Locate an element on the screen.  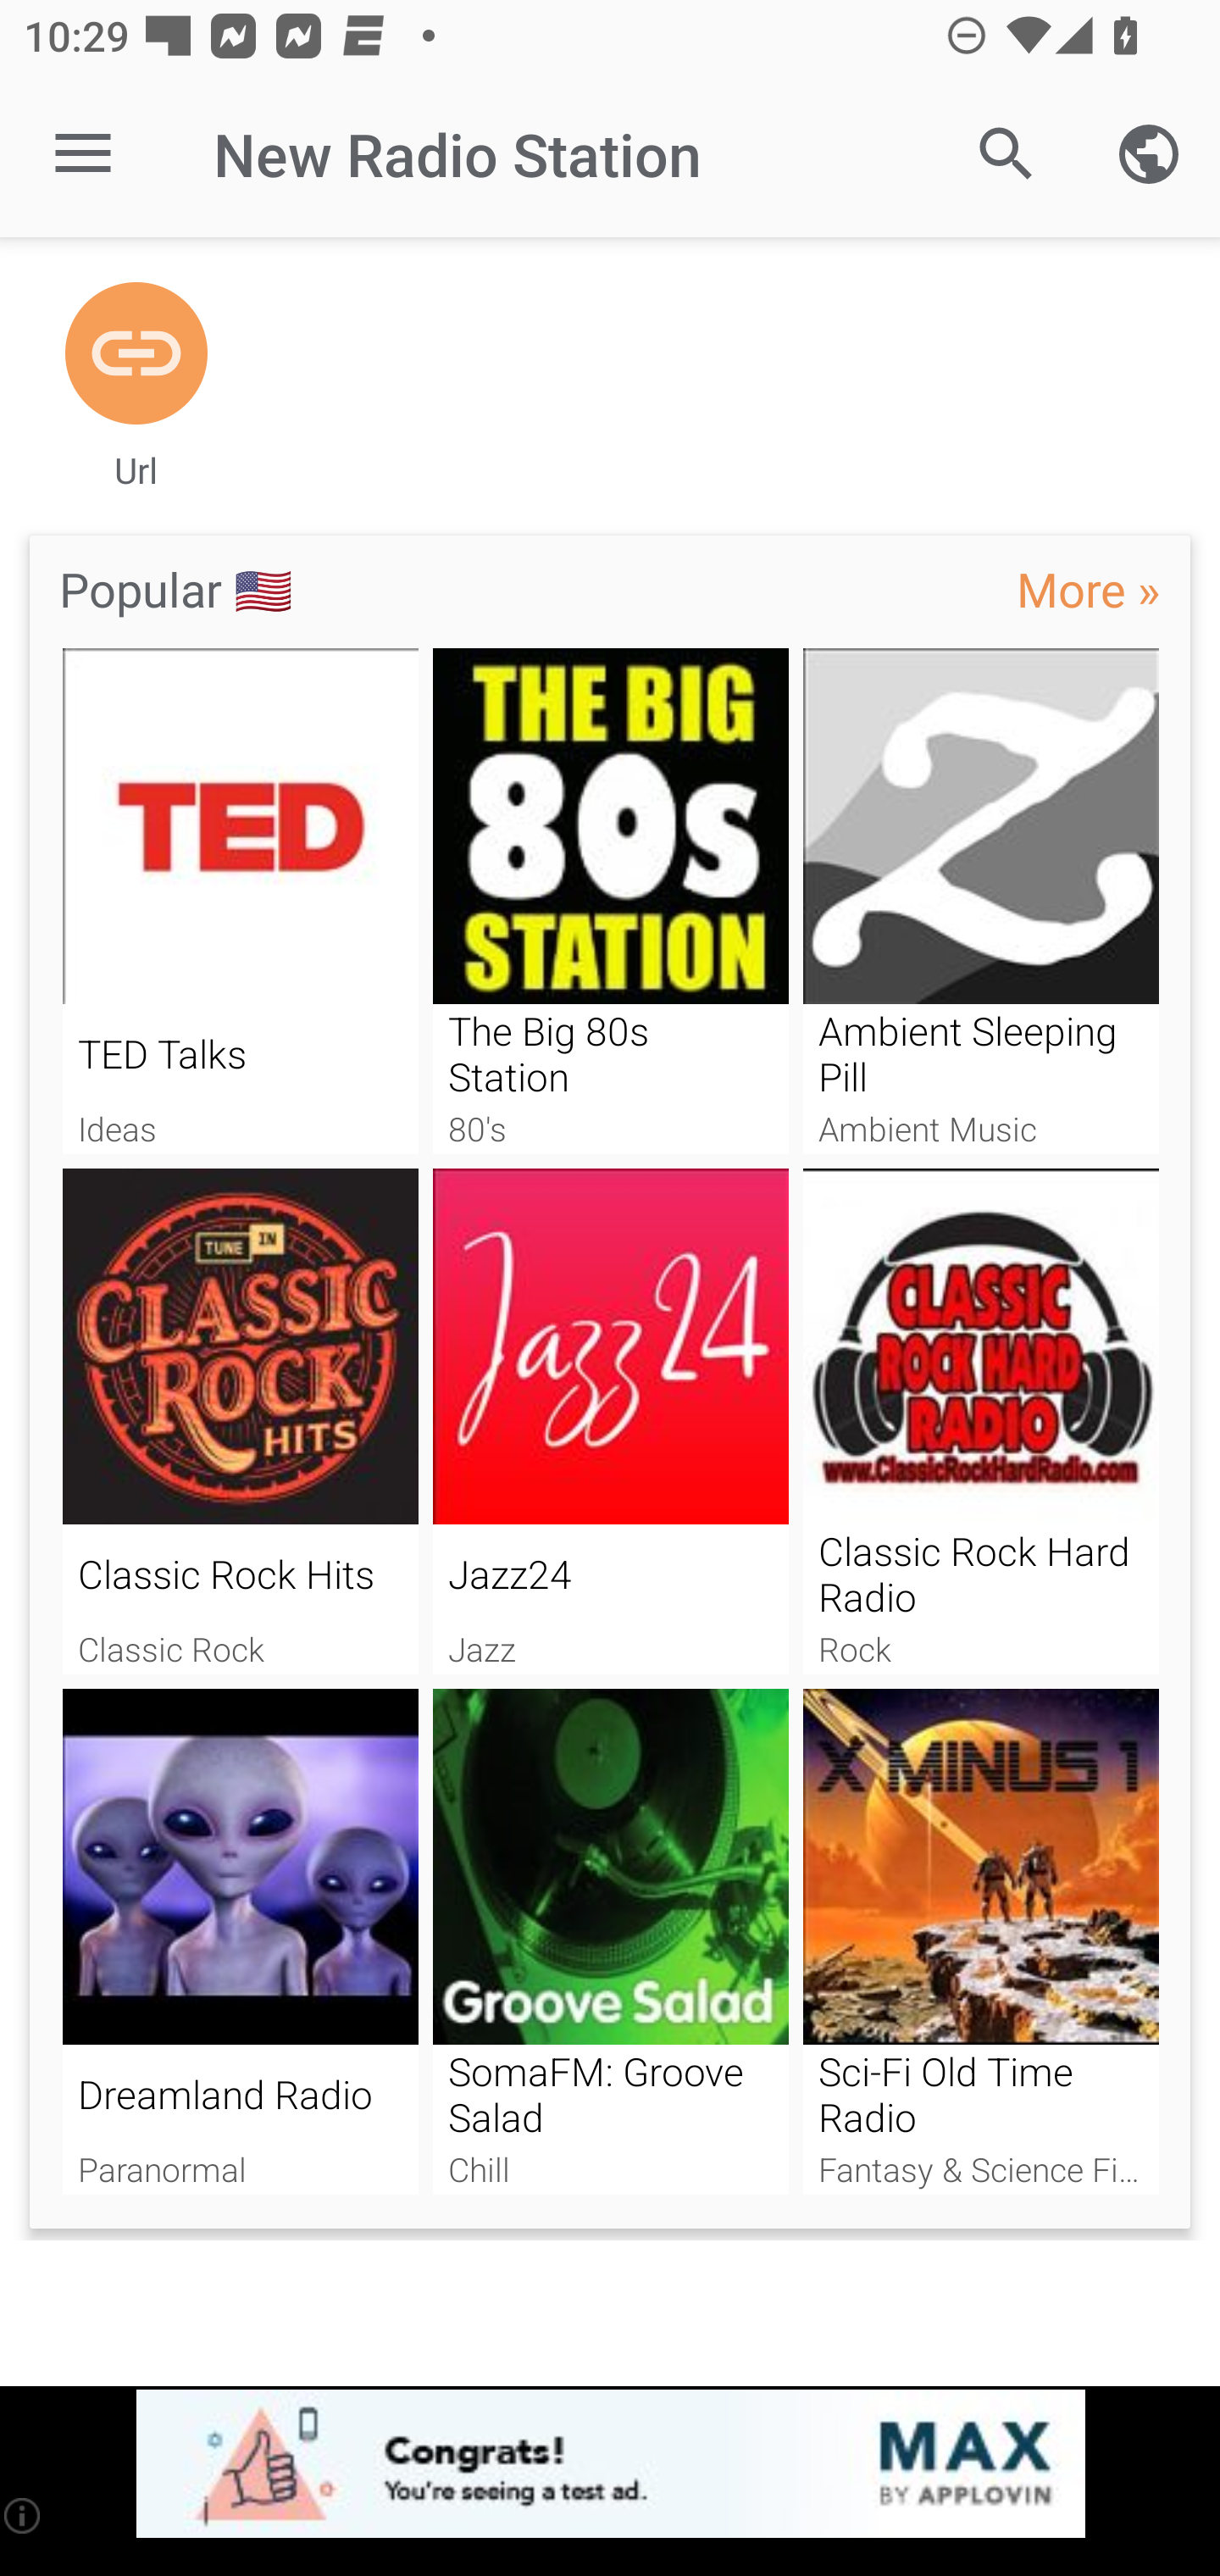
SomaFM: Groove Salad Chill is located at coordinates (611, 1942).